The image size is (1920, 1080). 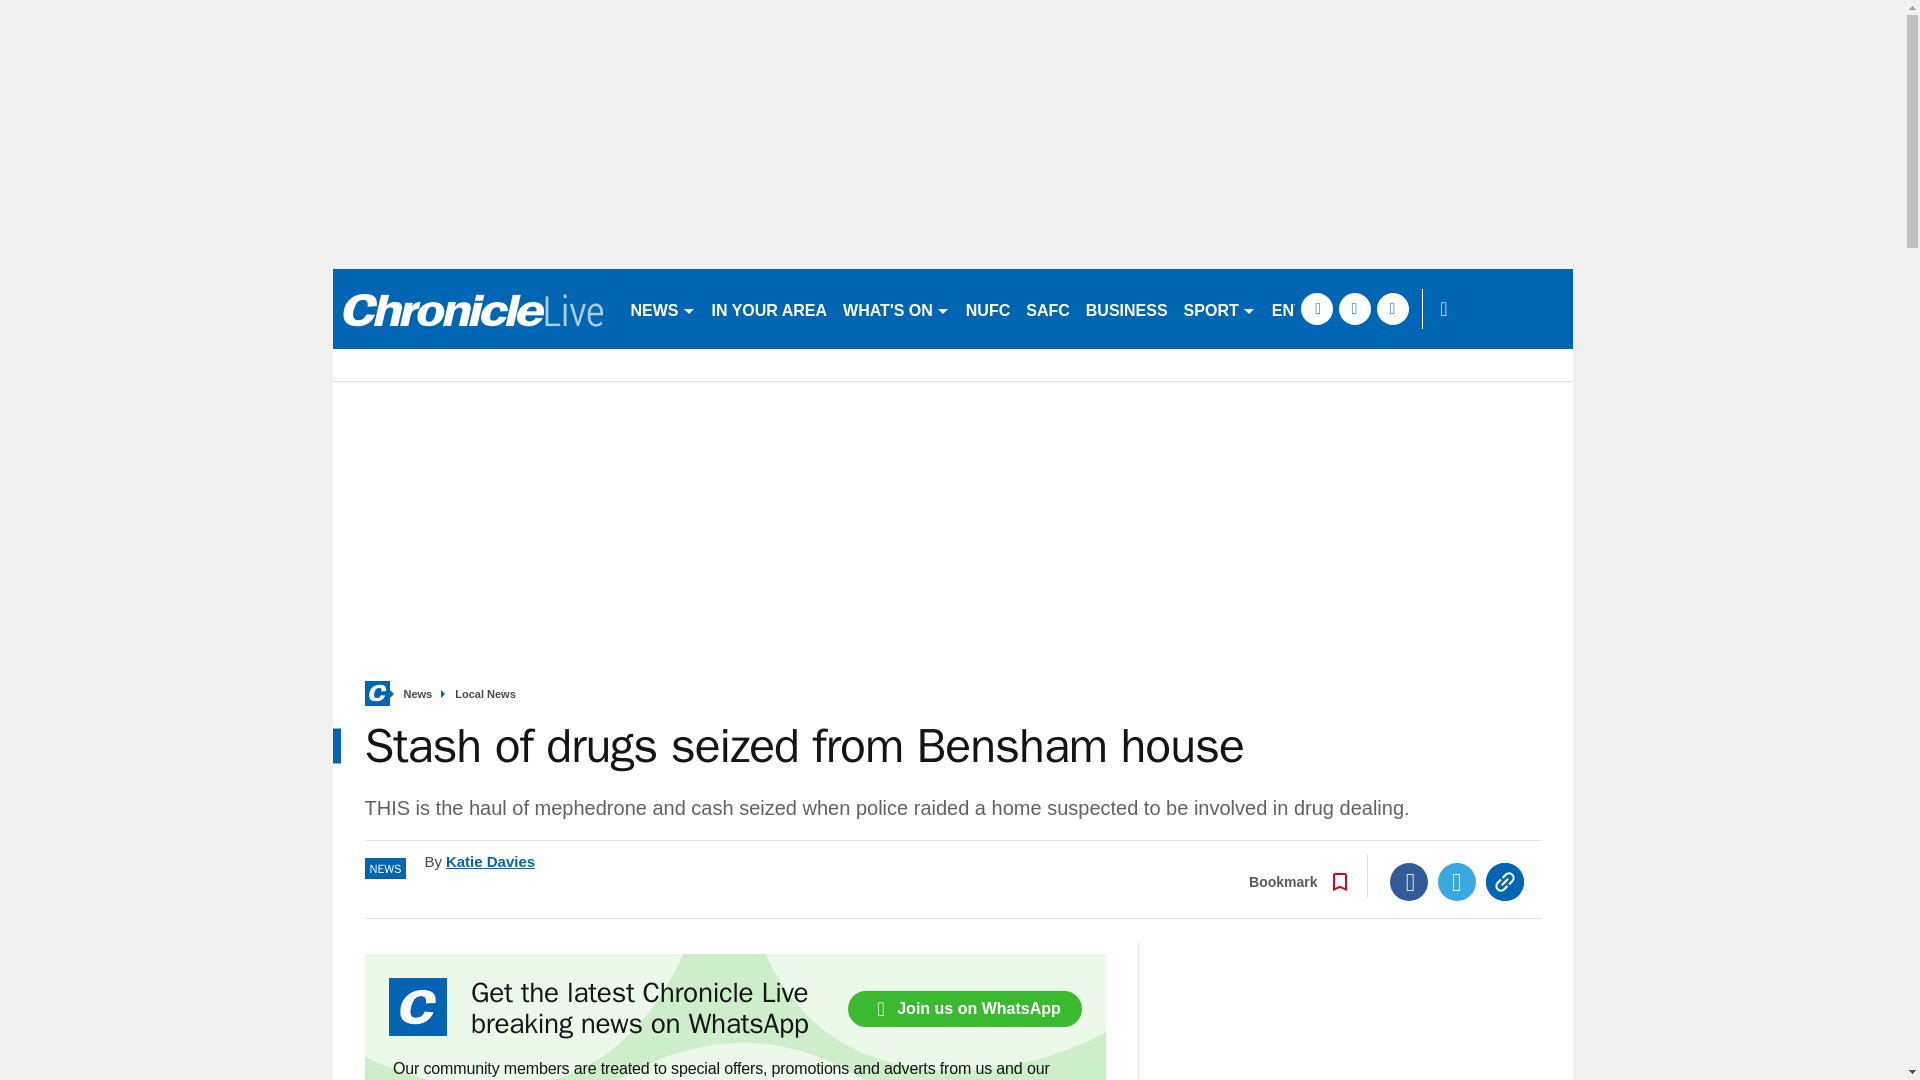 What do you see at coordinates (1316, 308) in the screenshot?
I see `facebook` at bounding box center [1316, 308].